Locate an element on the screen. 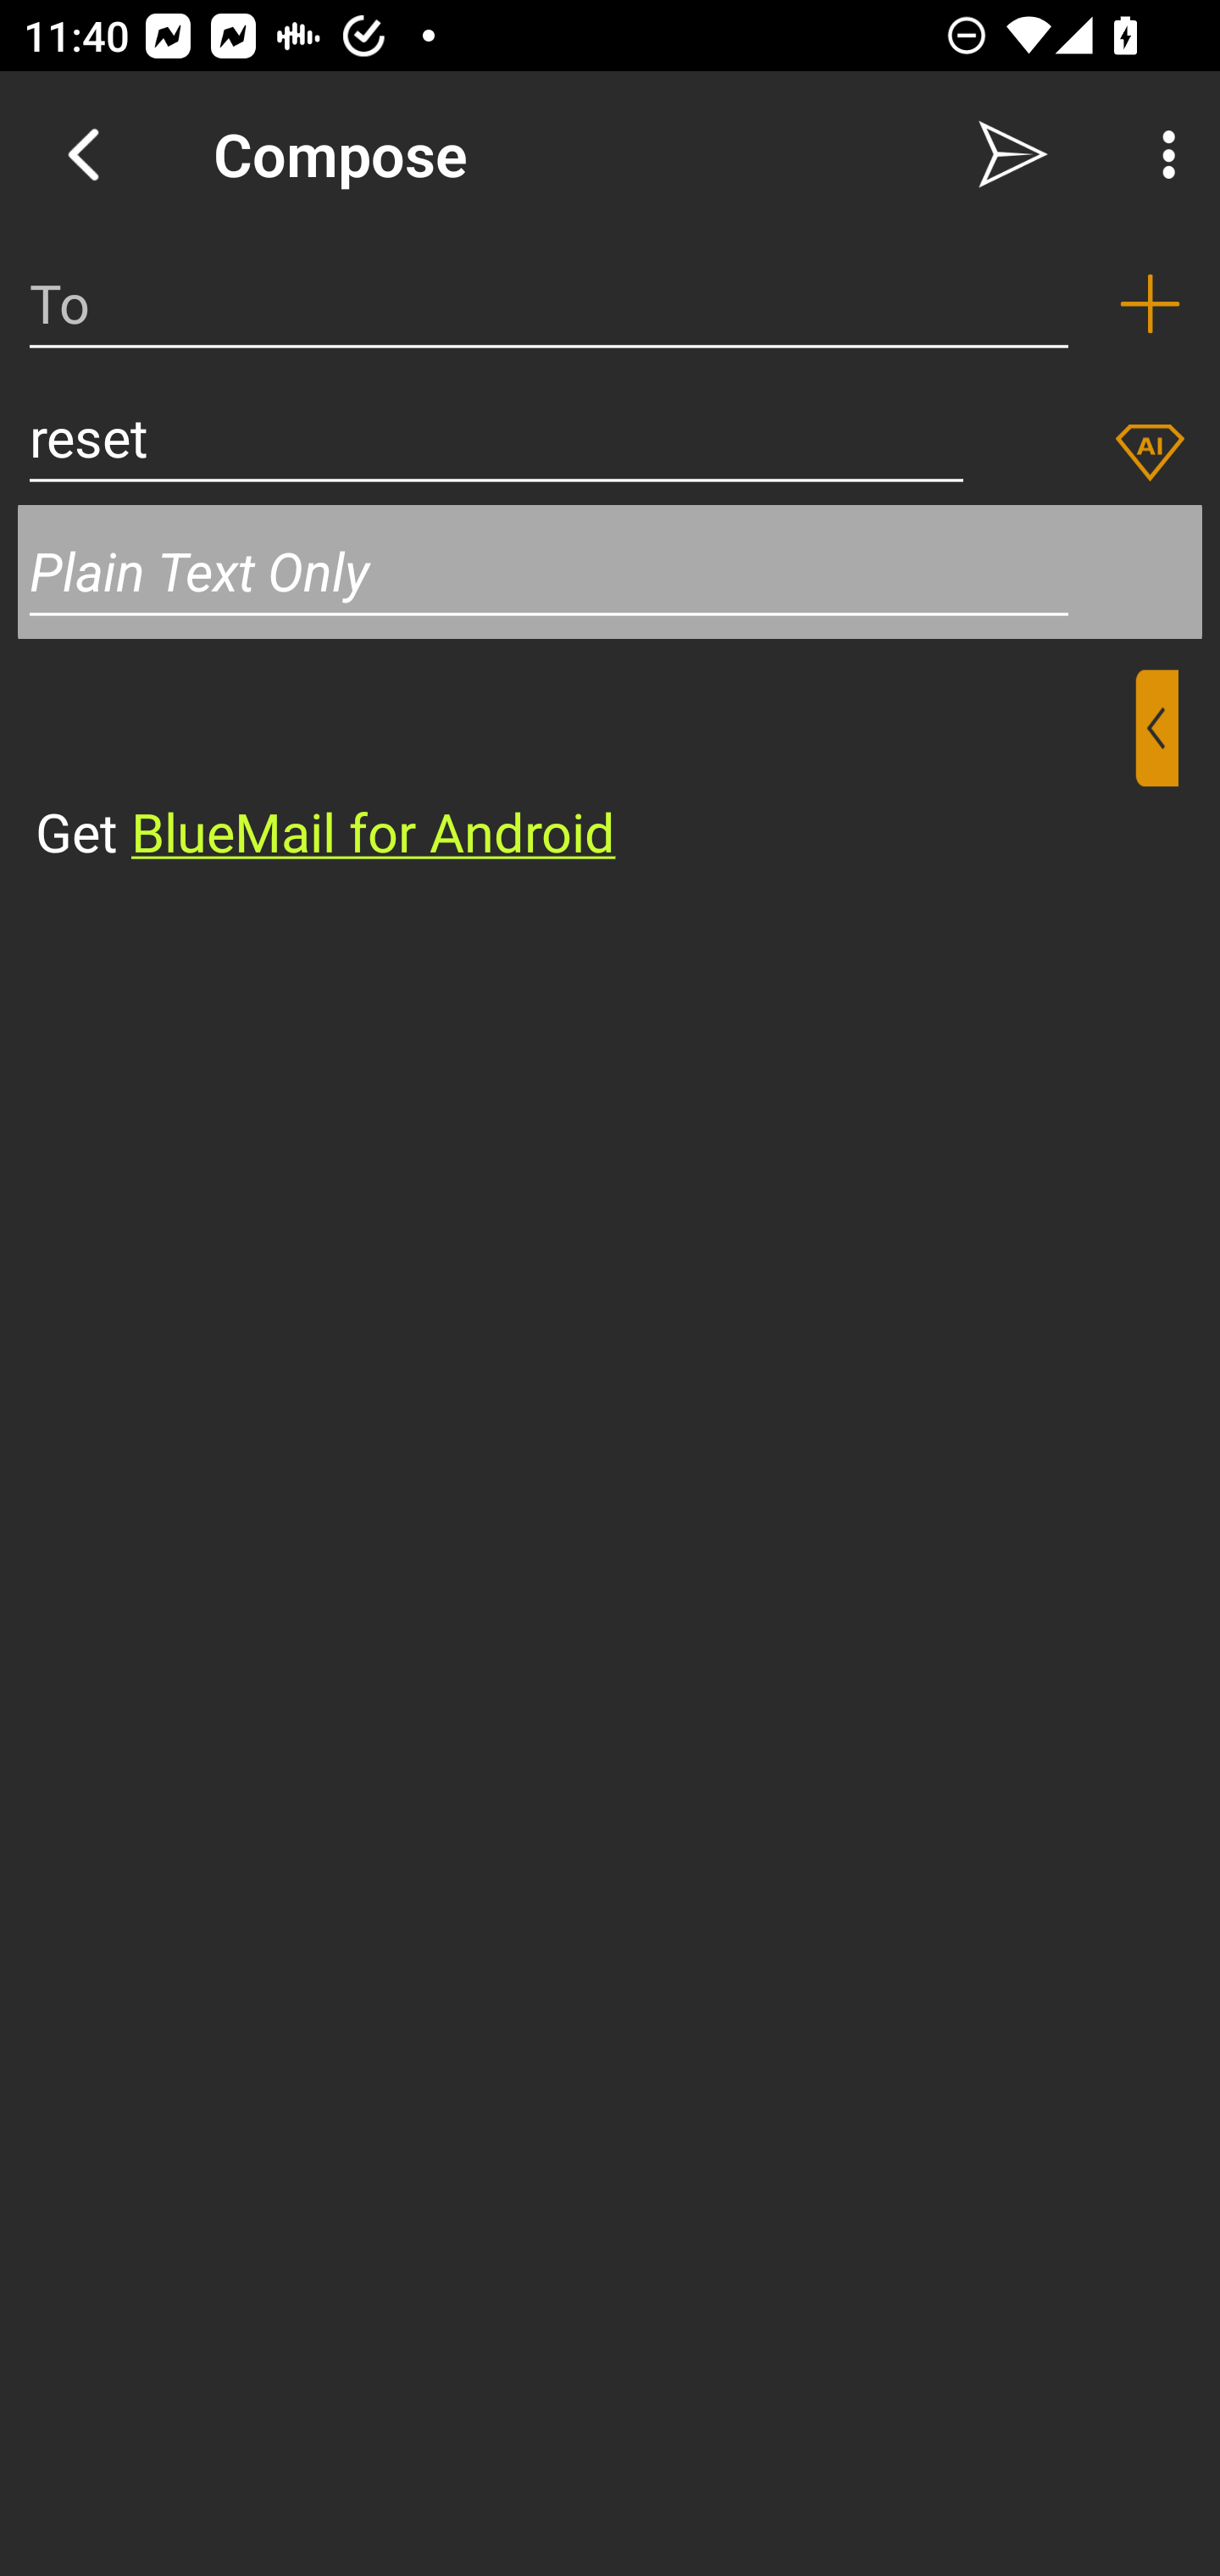 The image size is (1220, 2576). Send is located at coordinates (1013, 154).